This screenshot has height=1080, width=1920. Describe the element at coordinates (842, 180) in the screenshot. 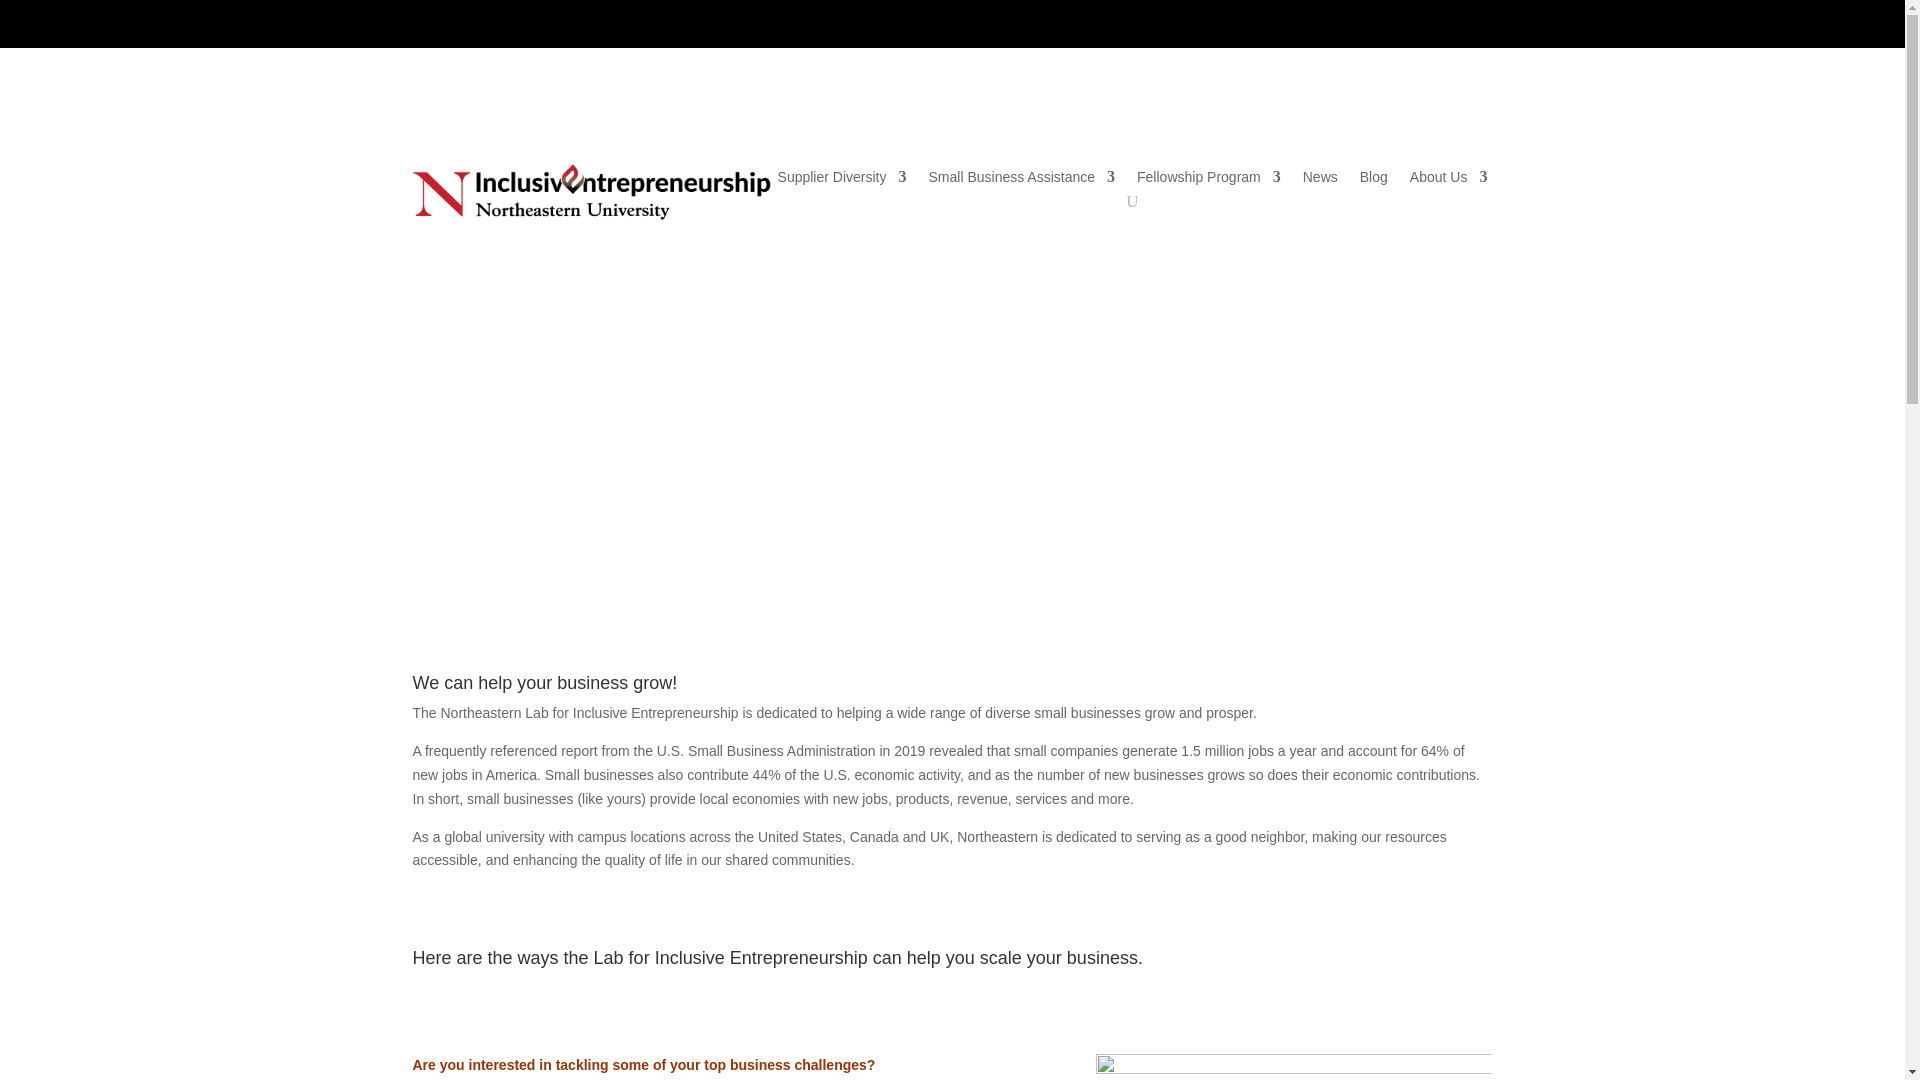

I see `Supplier Diversity` at that location.